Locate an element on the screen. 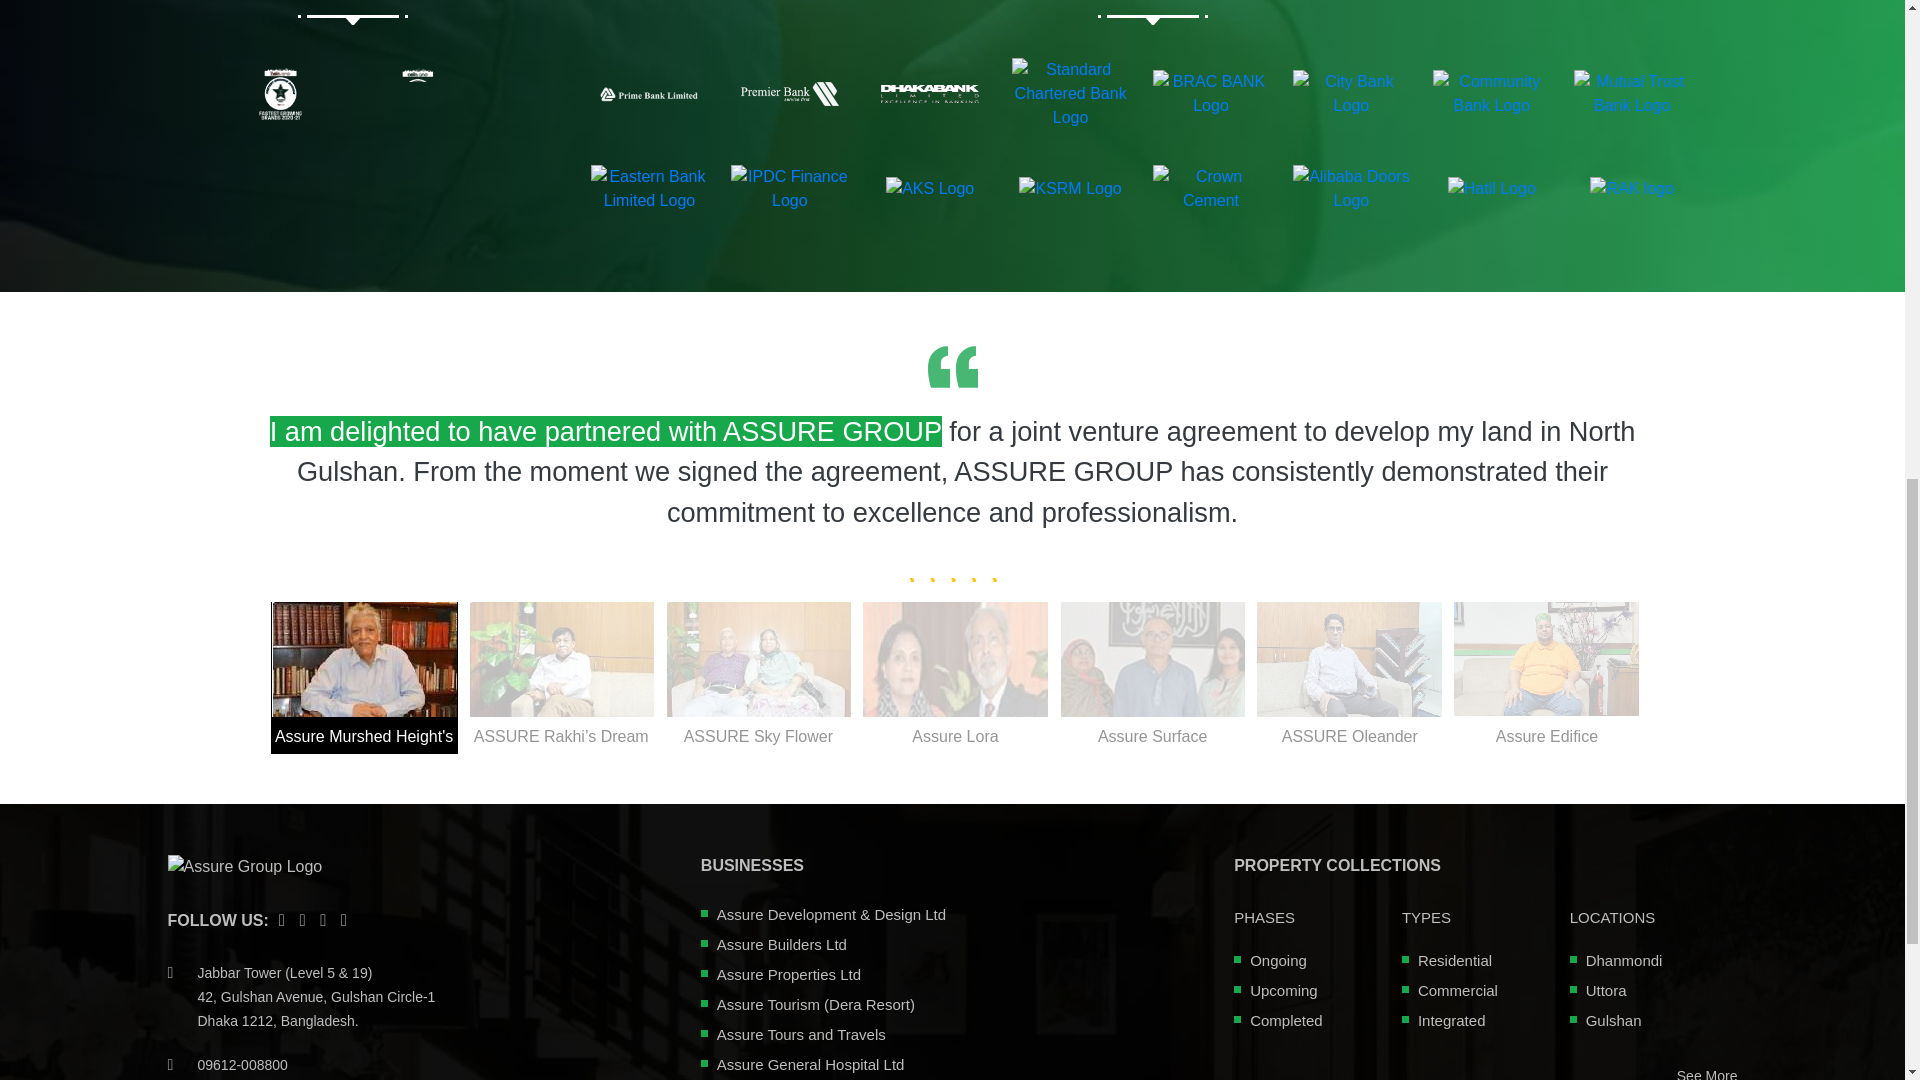 This screenshot has width=1920, height=1080. City Bank Logo is located at coordinates (1350, 94).